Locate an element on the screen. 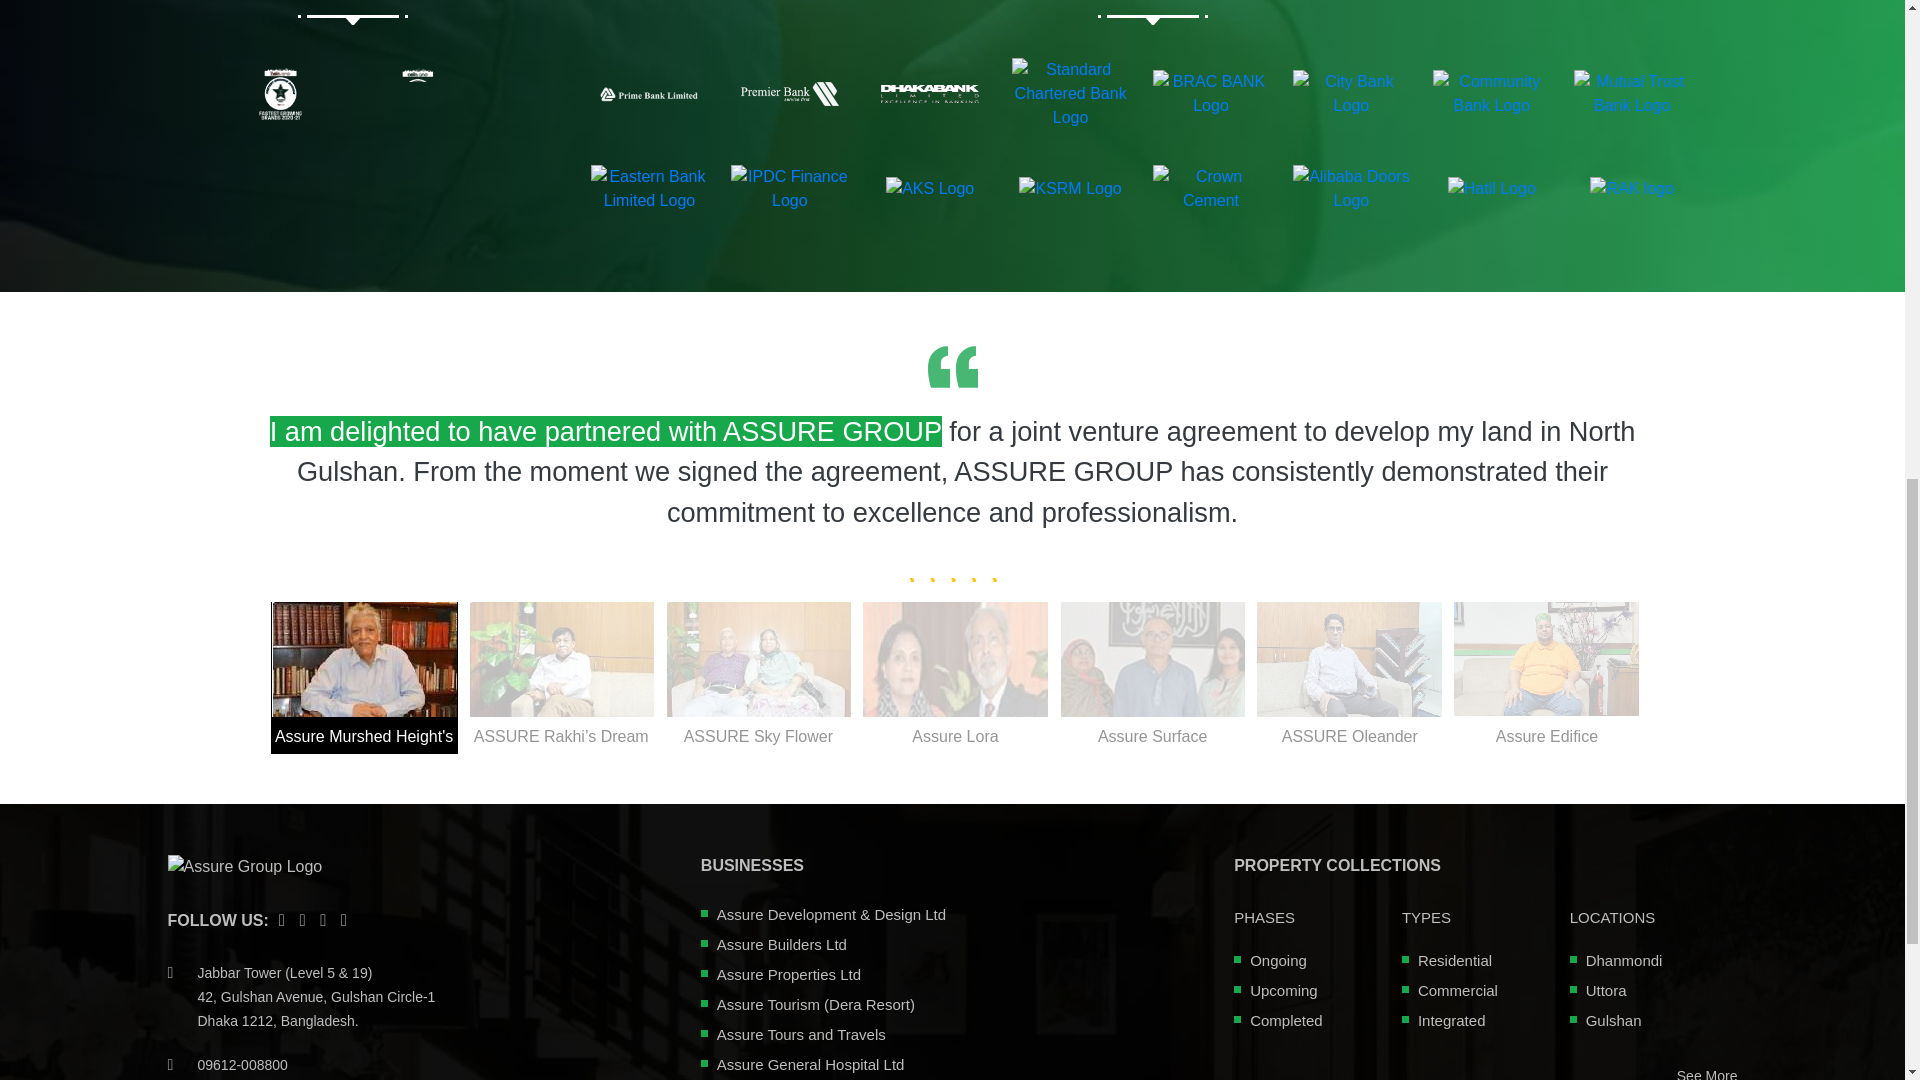 This screenshot has width=1920, height=1080. City Bank Logo is located at coordinates (1350, 94).